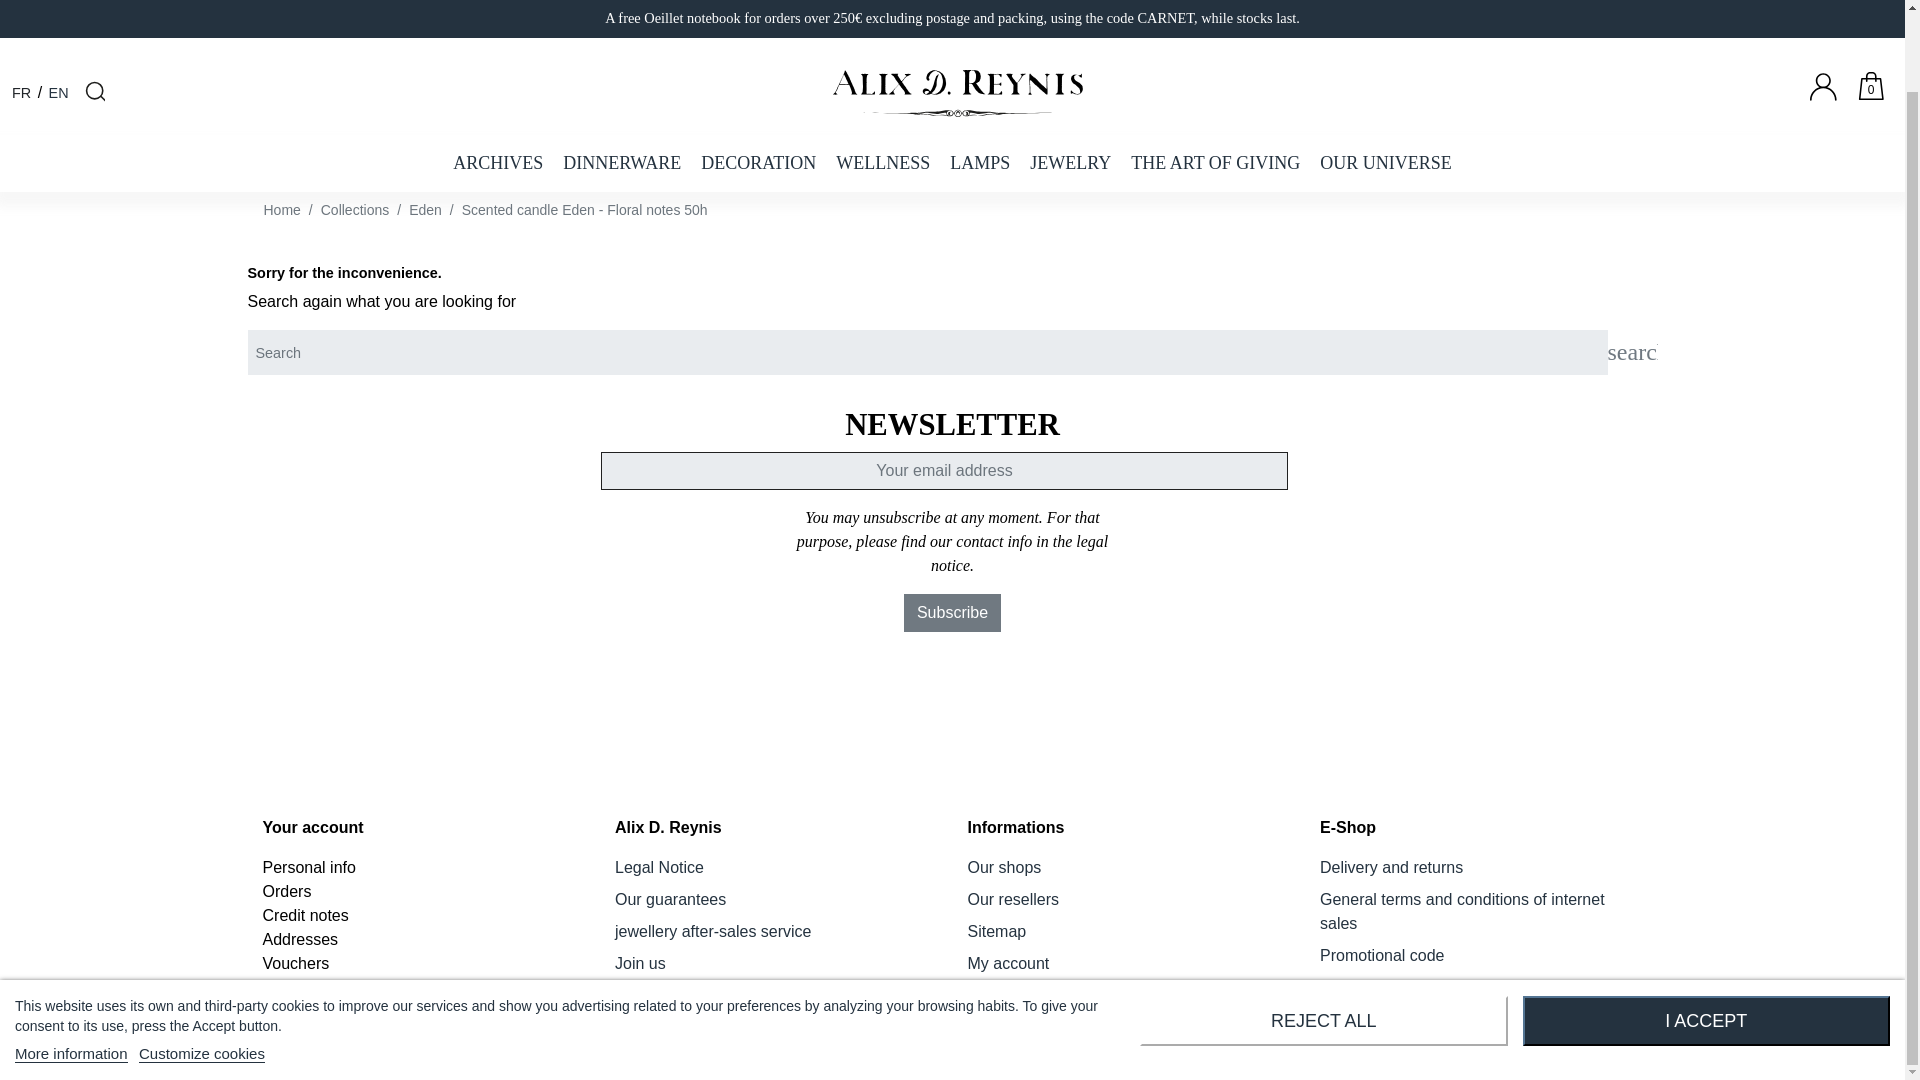 The image size is (1920, 1080). Describe the element at coordinates (622, 76) in the screenshot. I see `Dinnerware` at that location.